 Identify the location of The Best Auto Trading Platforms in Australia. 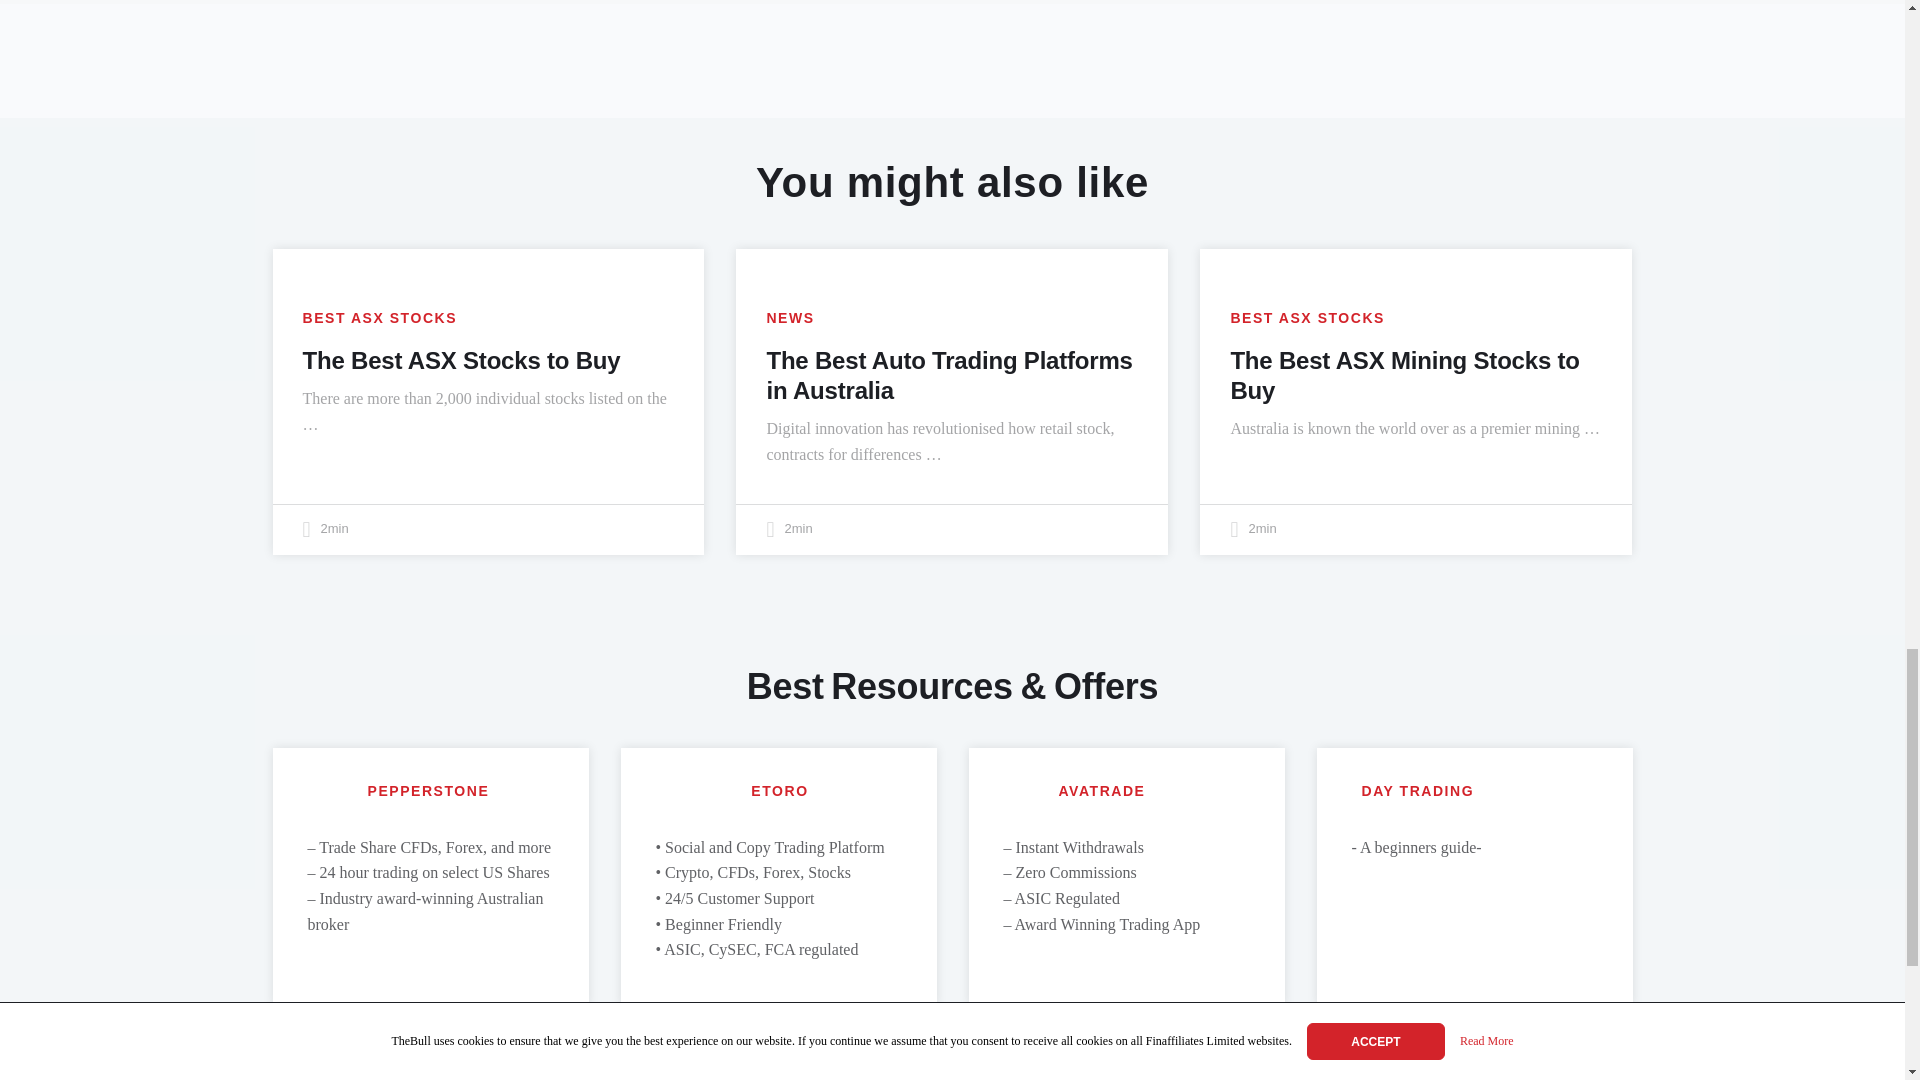
(949, 374).